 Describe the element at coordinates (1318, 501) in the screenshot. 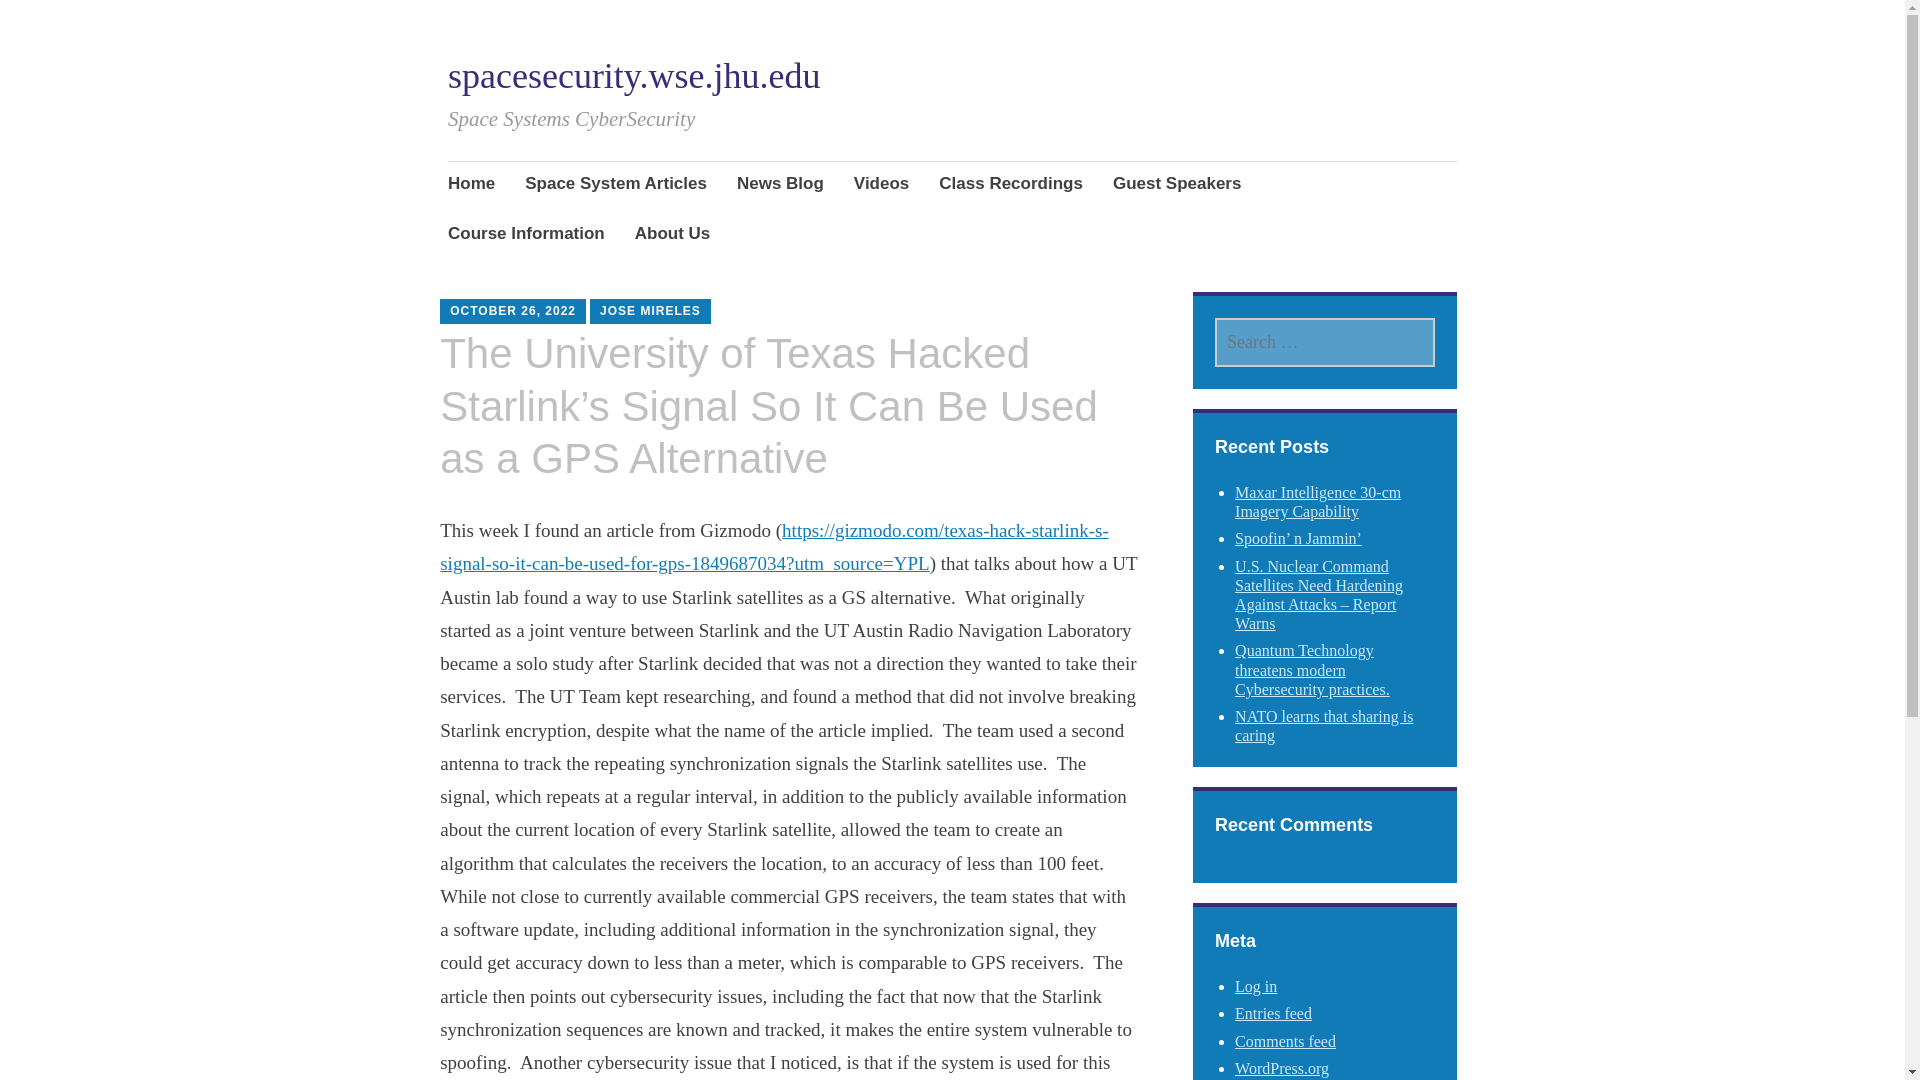

I see `Maxar Intelligence 30-cm Imagery Capability` at that location.